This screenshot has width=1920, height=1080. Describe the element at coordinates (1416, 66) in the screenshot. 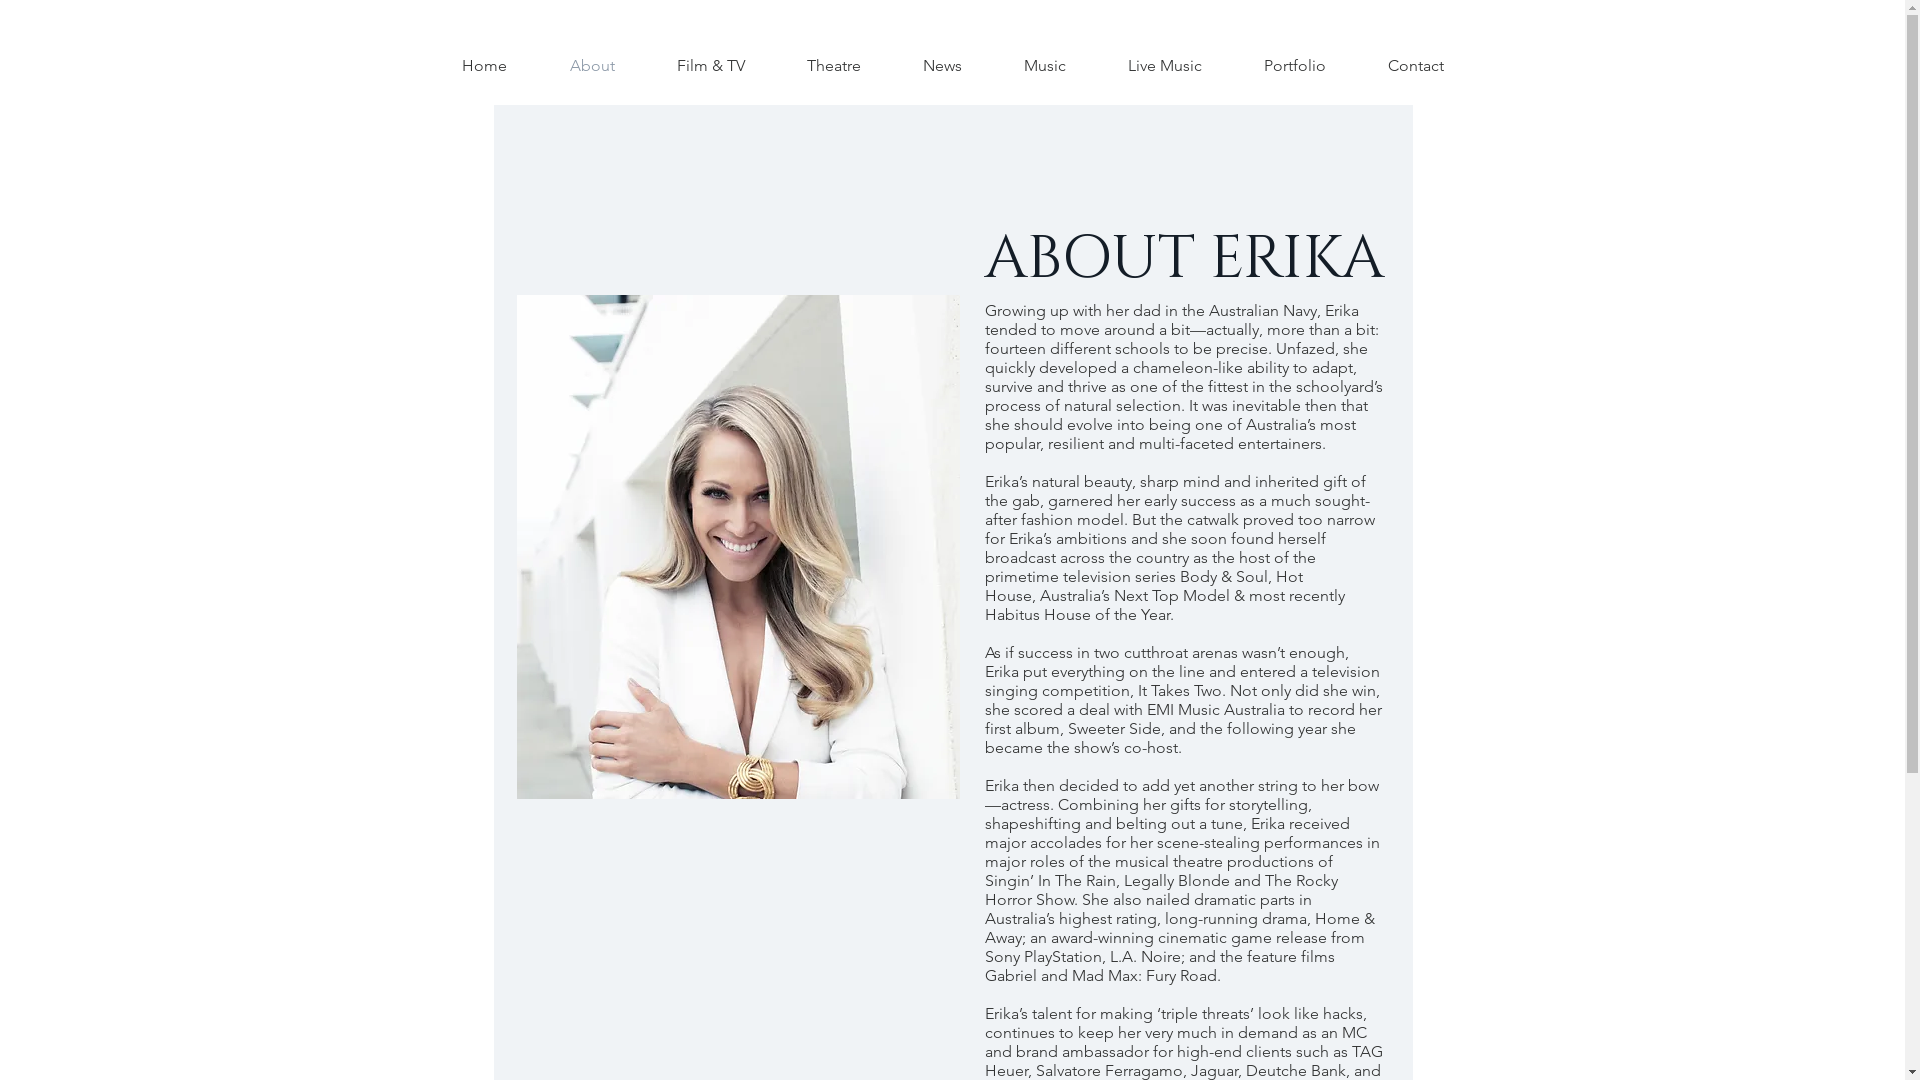

I see `Contact` at that location.